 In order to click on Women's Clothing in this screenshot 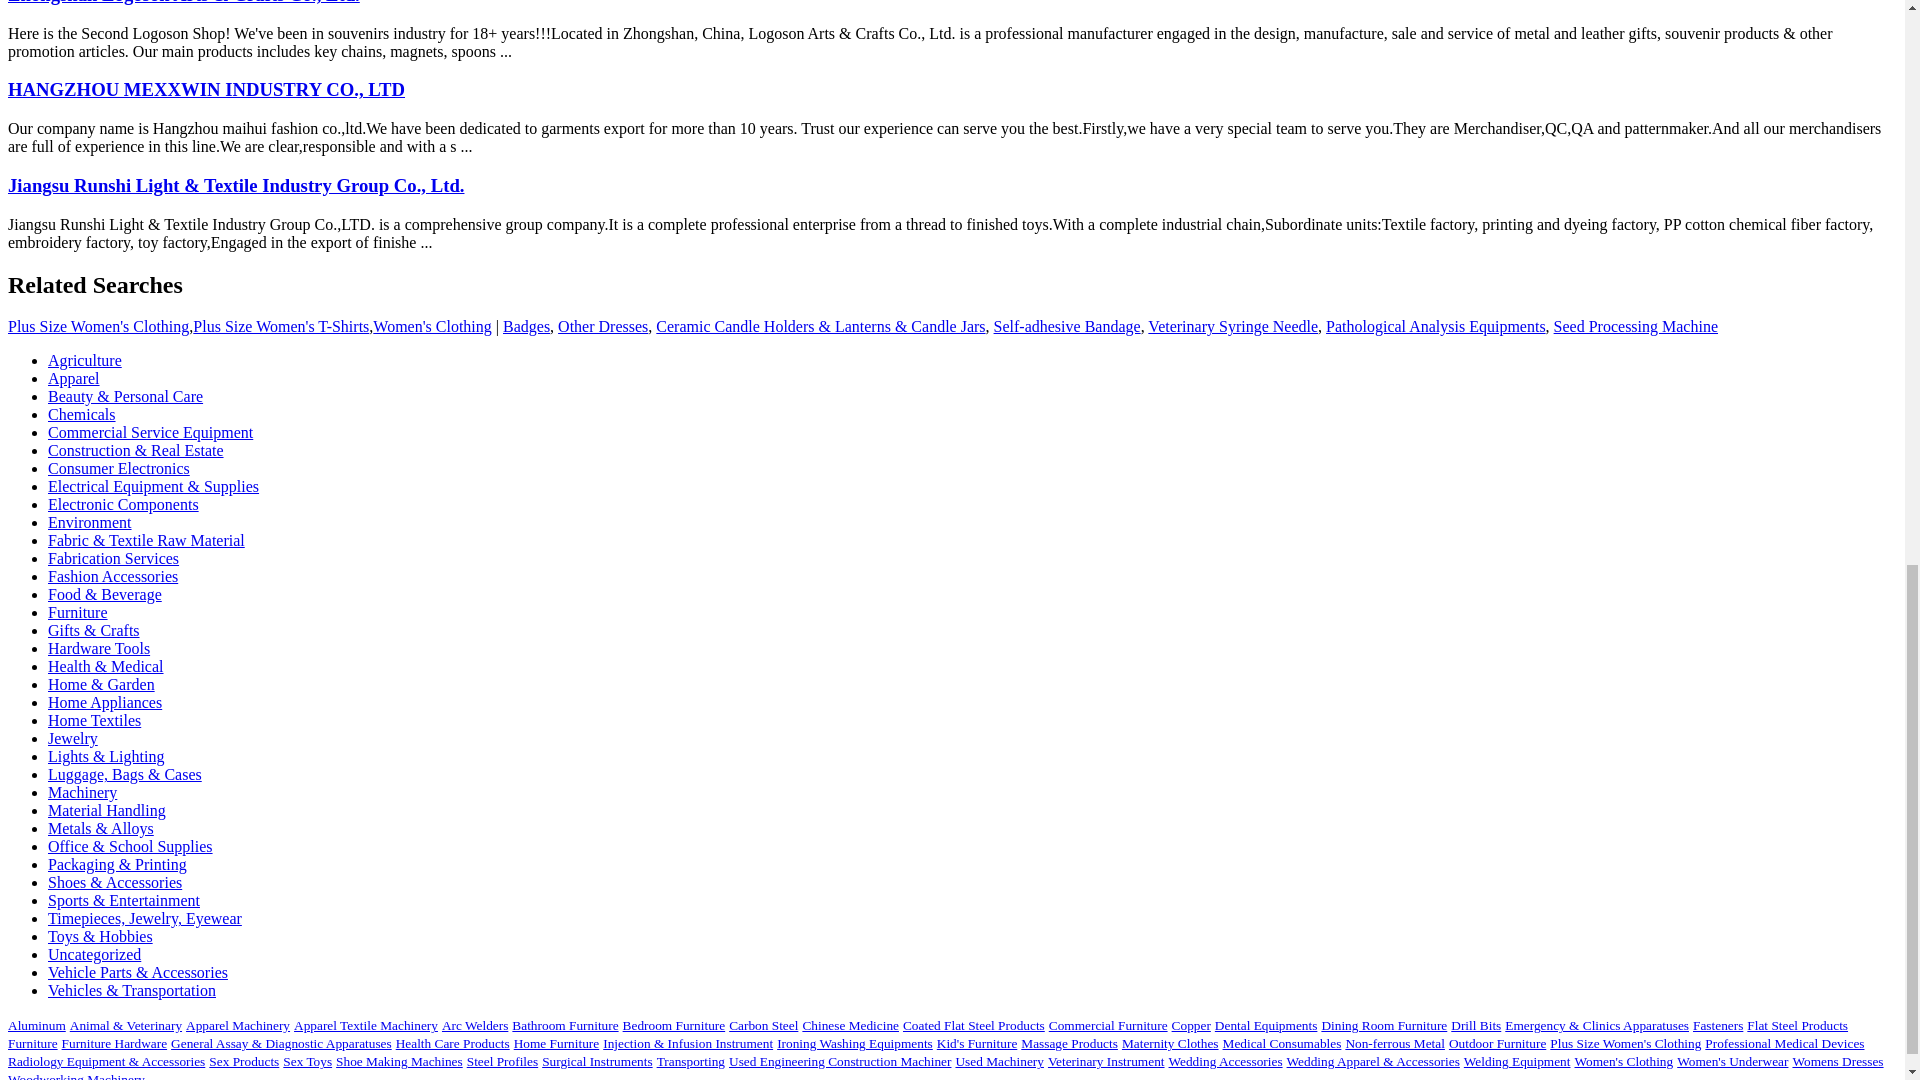, I will do `click(432, 326)`.